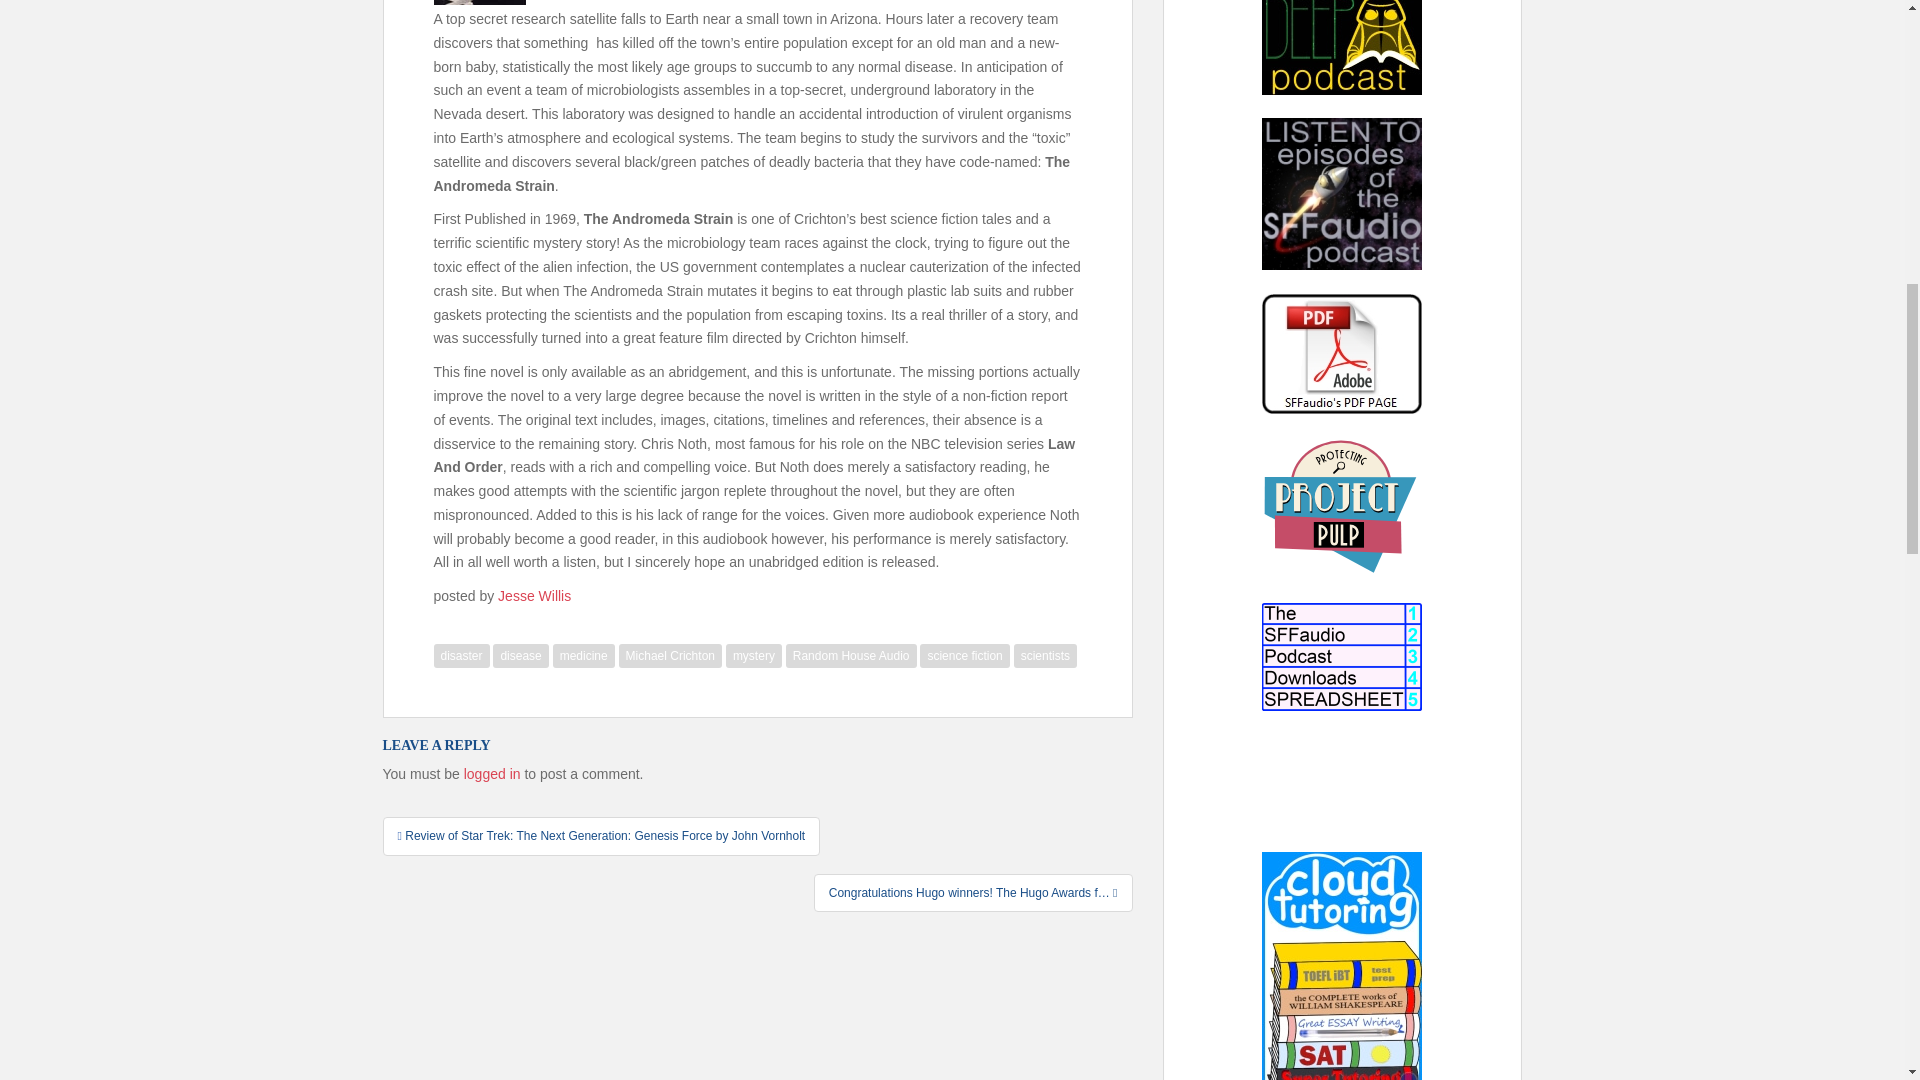 The width and height of the screenshot is (1920, 1080). Describe the element at coordinates (1342, 656) in the screenshot. I see `The SFFaudio Podcast Downloads SPREADSHEET` at that location.